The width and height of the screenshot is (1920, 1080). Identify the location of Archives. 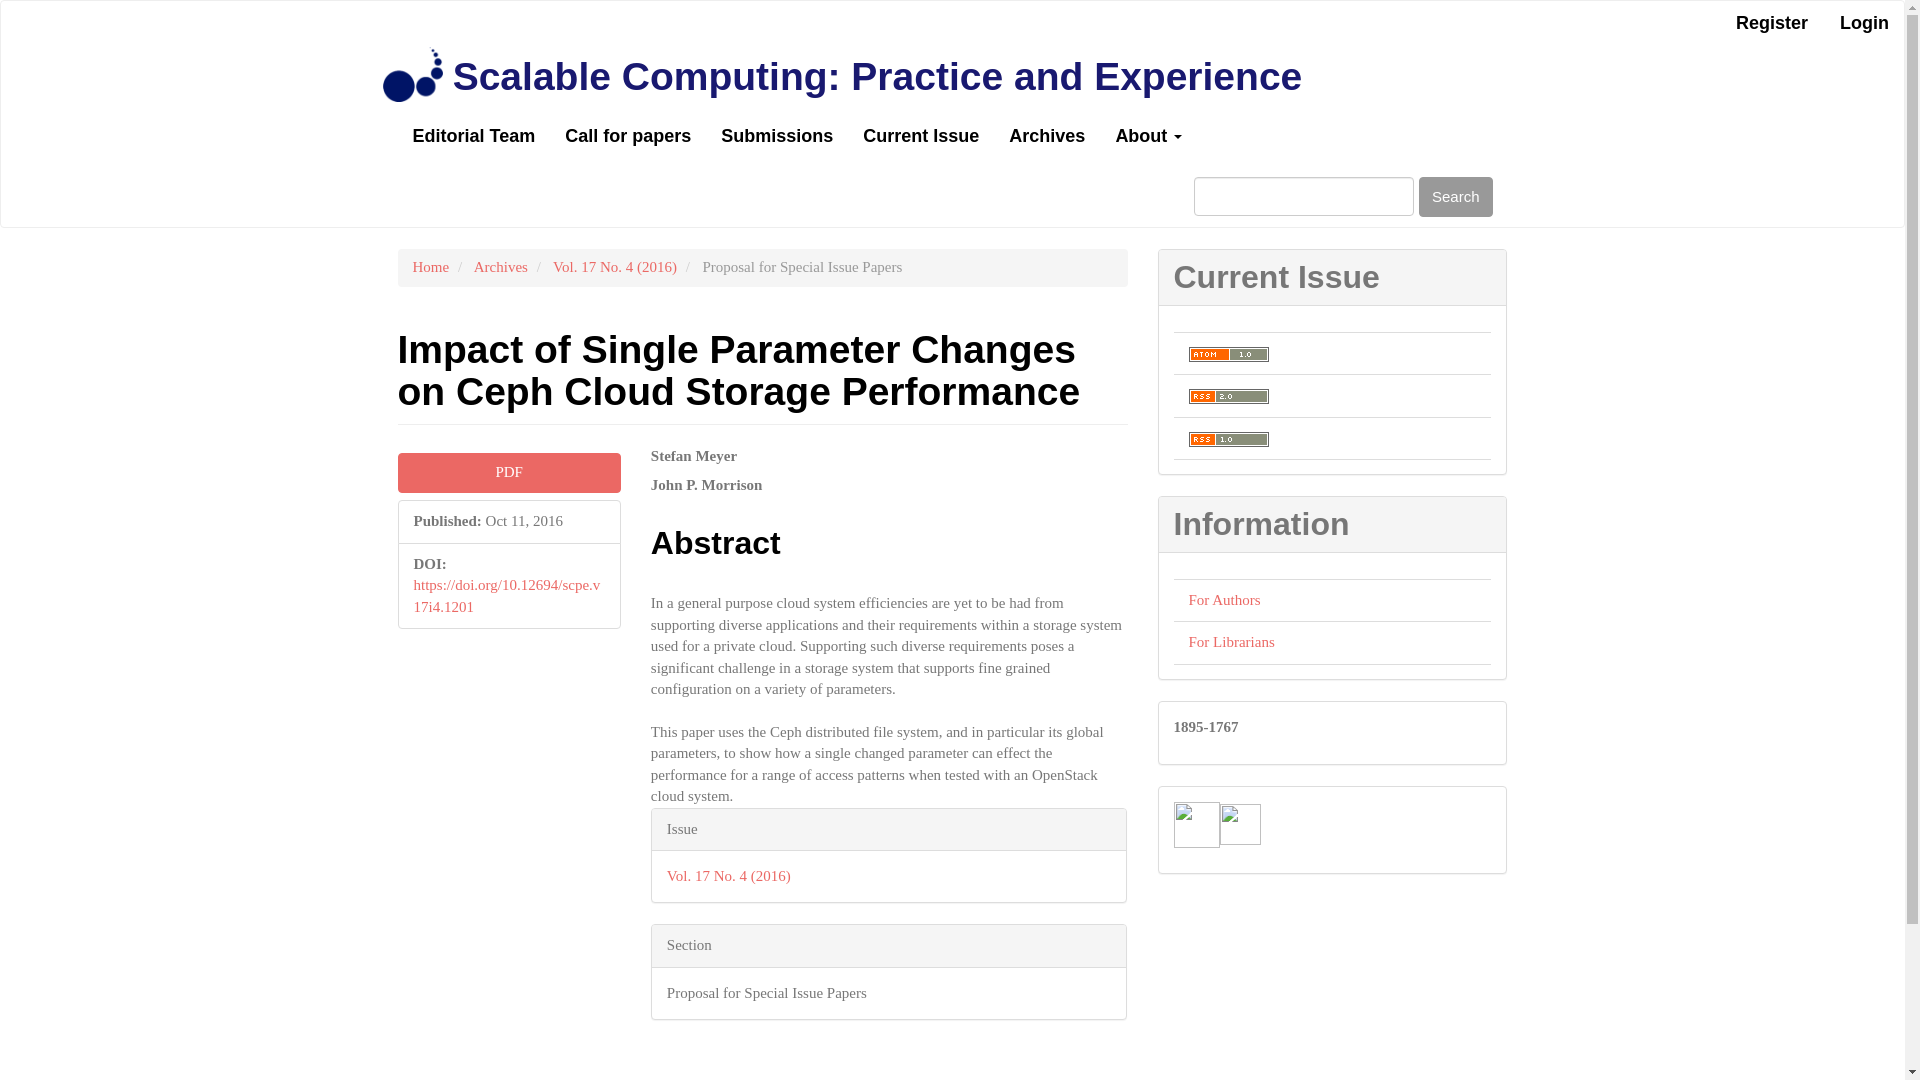
(1047, 136).